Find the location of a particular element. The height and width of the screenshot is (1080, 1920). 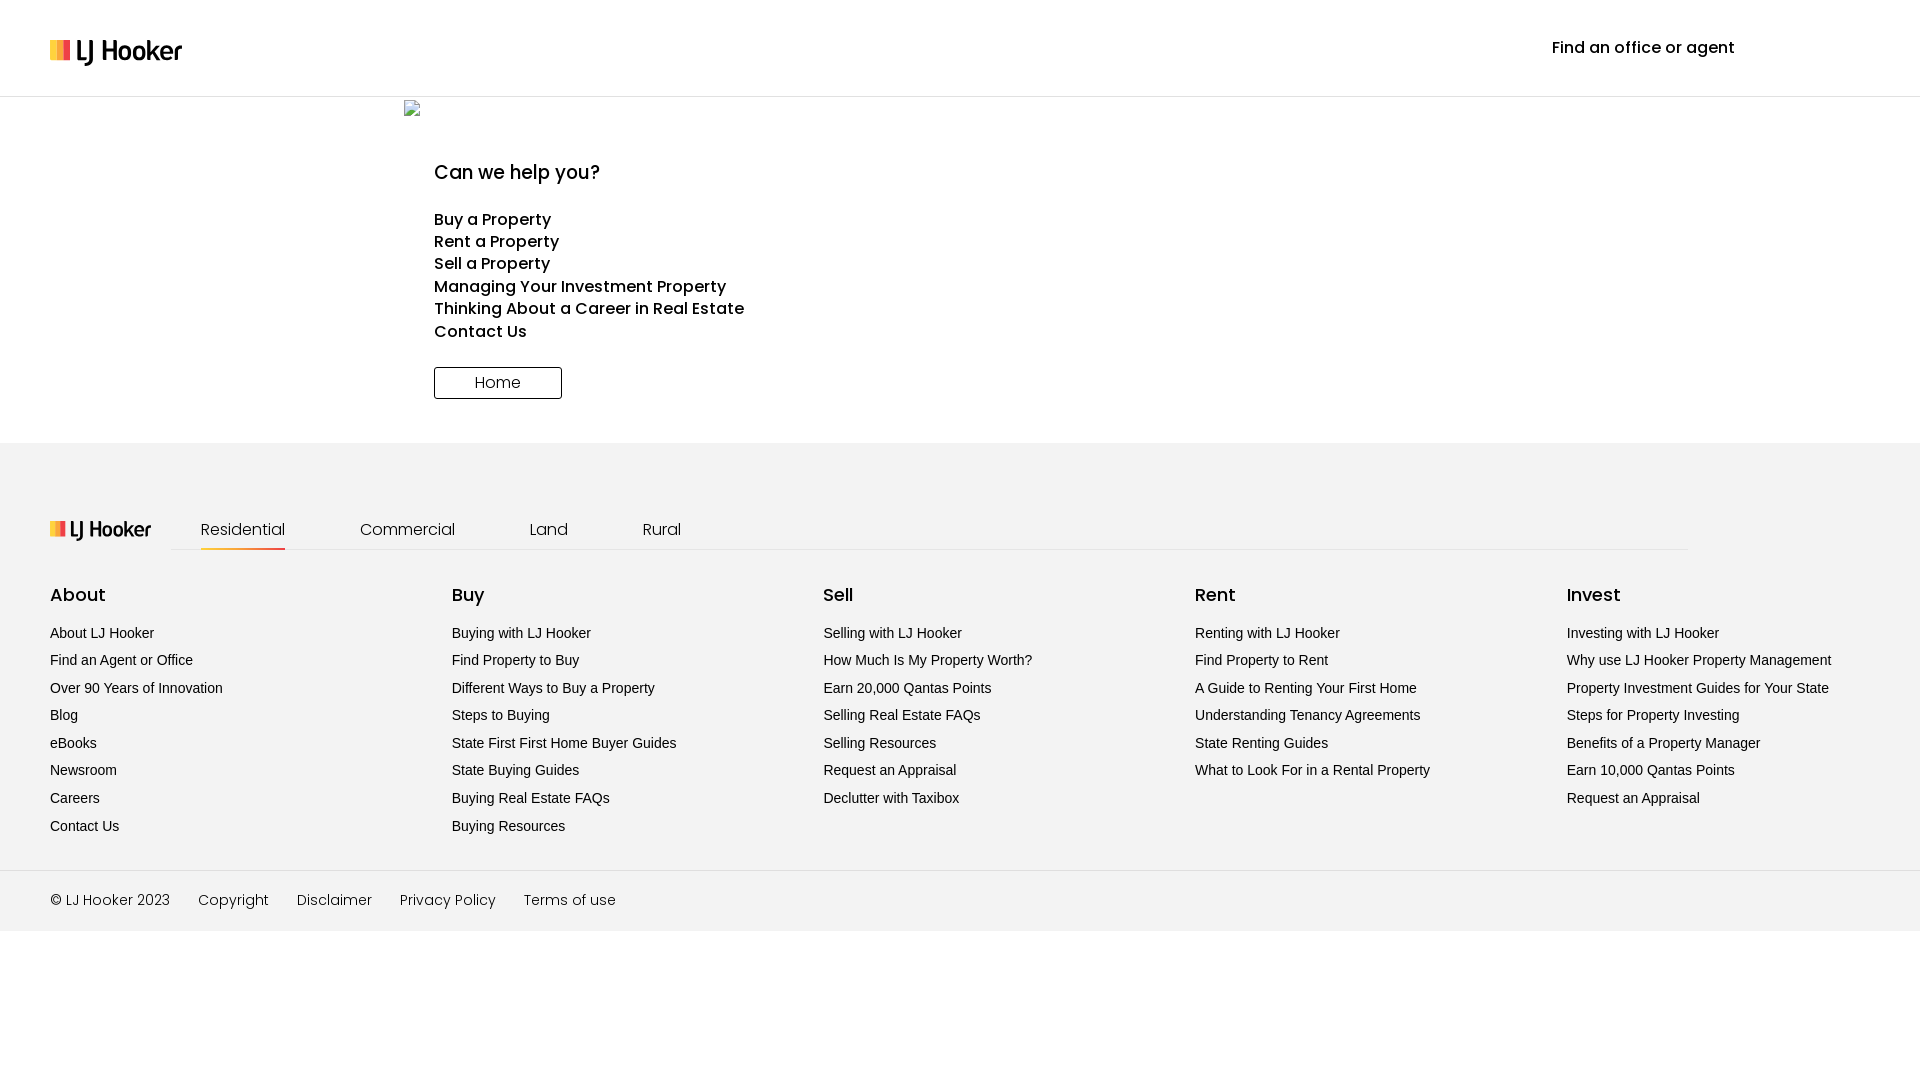

Buying with LJ Hooker is located at coordinates (522, 633).